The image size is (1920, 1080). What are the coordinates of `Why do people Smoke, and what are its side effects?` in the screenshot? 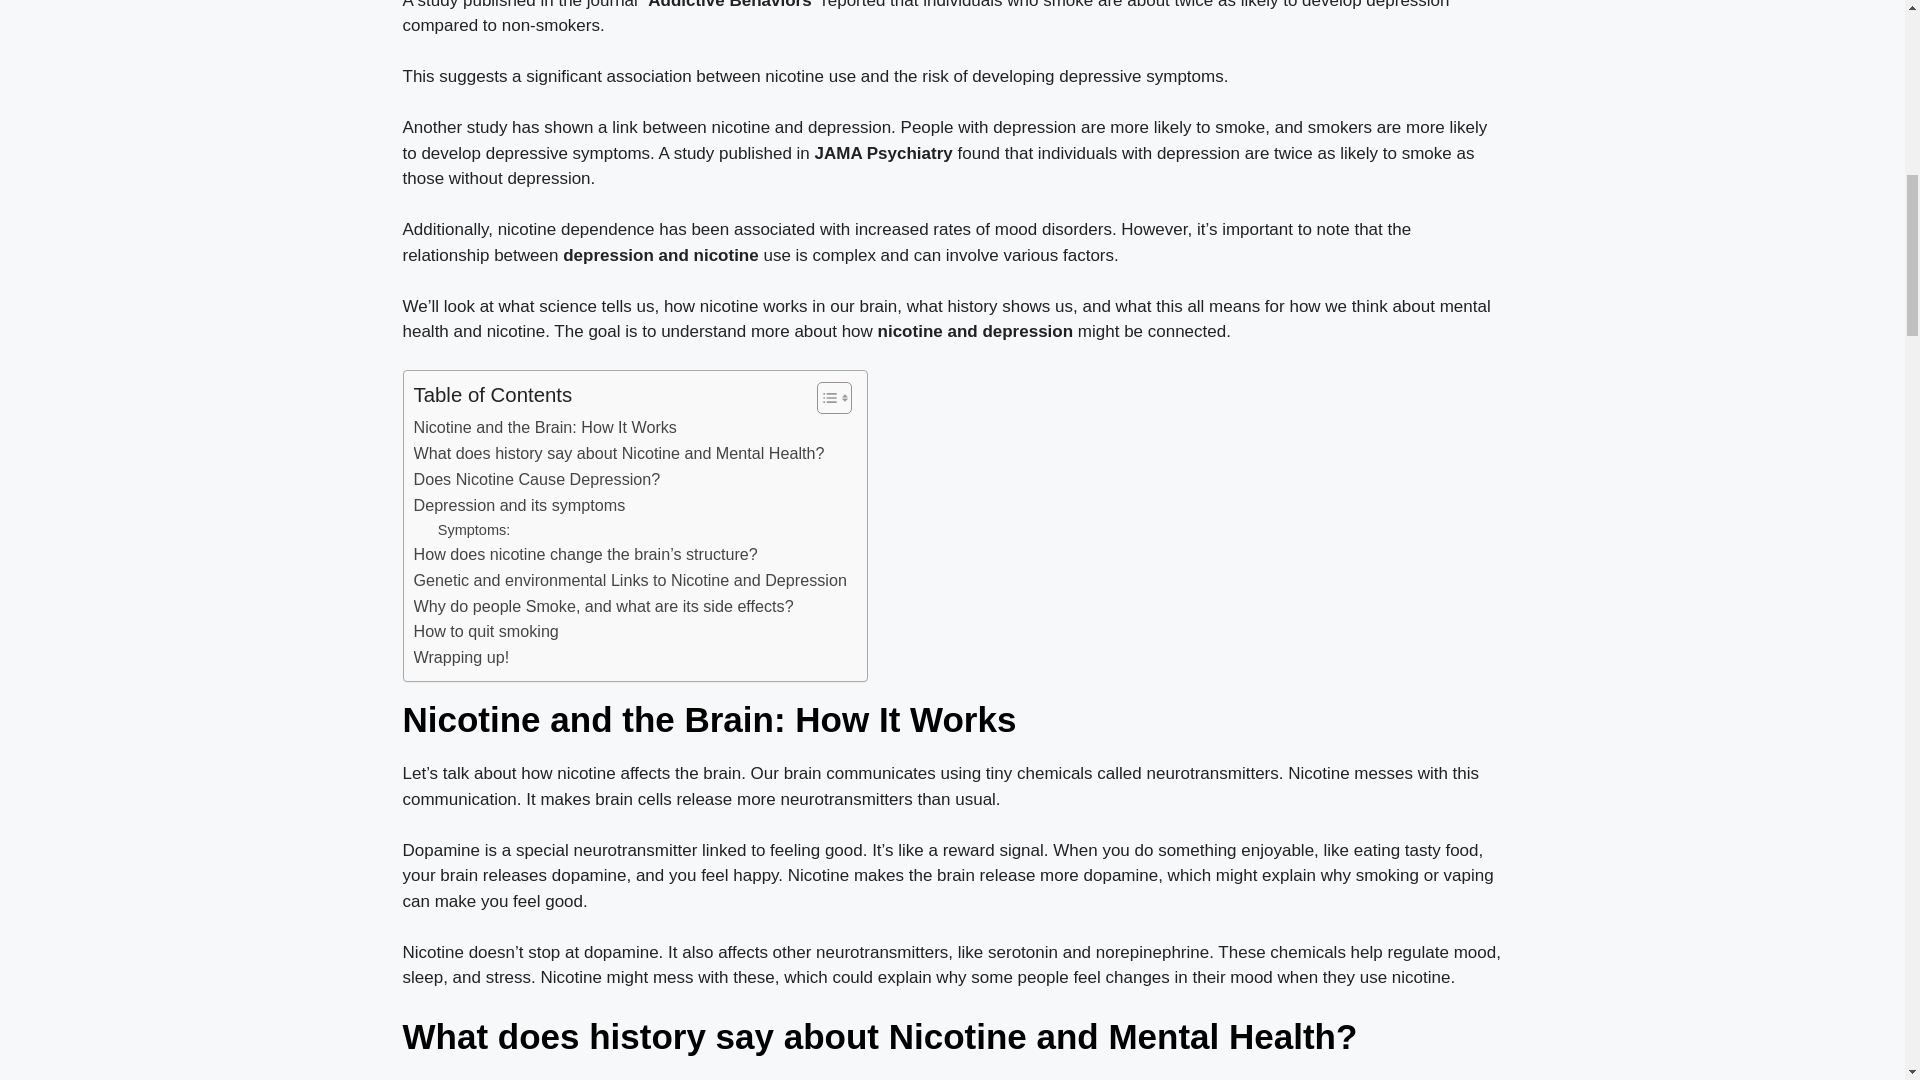 It's located at (604, 606).